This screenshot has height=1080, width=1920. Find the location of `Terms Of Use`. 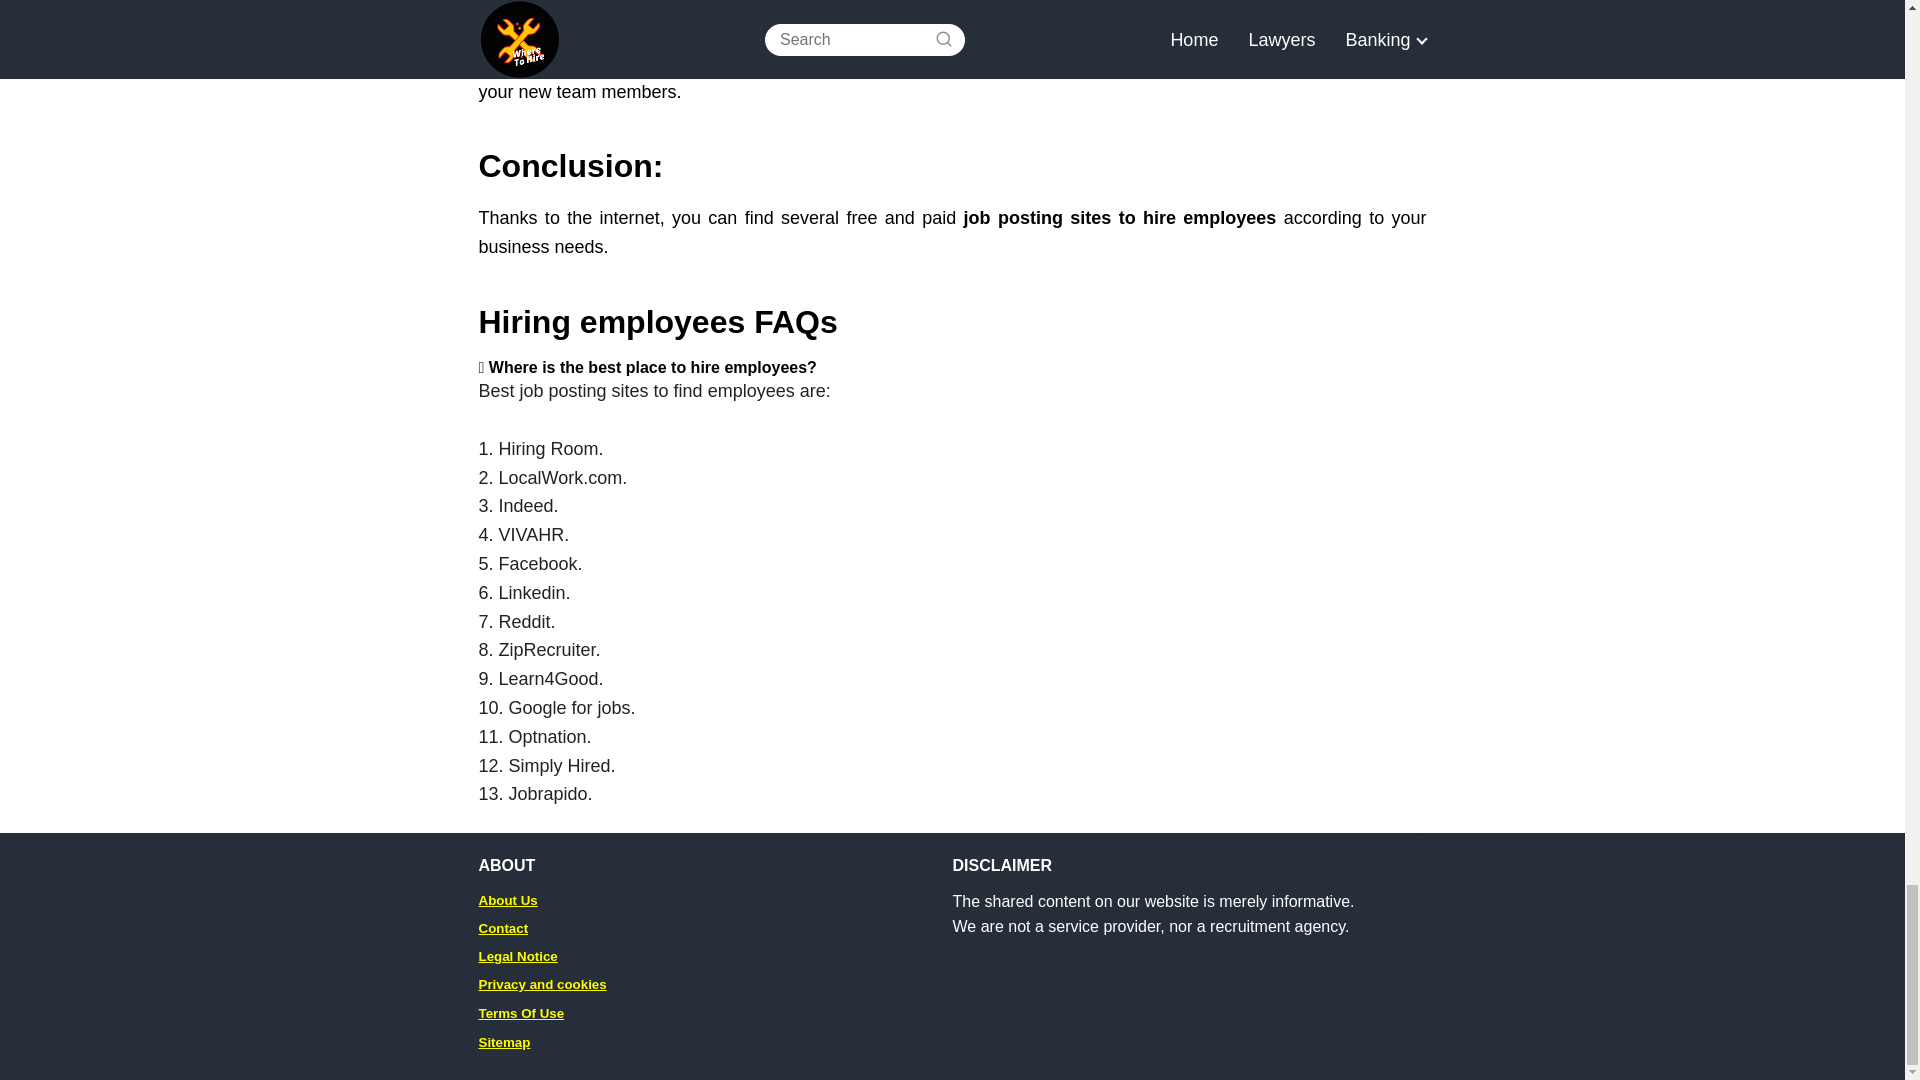

Terms Of Use is located at coordinates (521, 1012).